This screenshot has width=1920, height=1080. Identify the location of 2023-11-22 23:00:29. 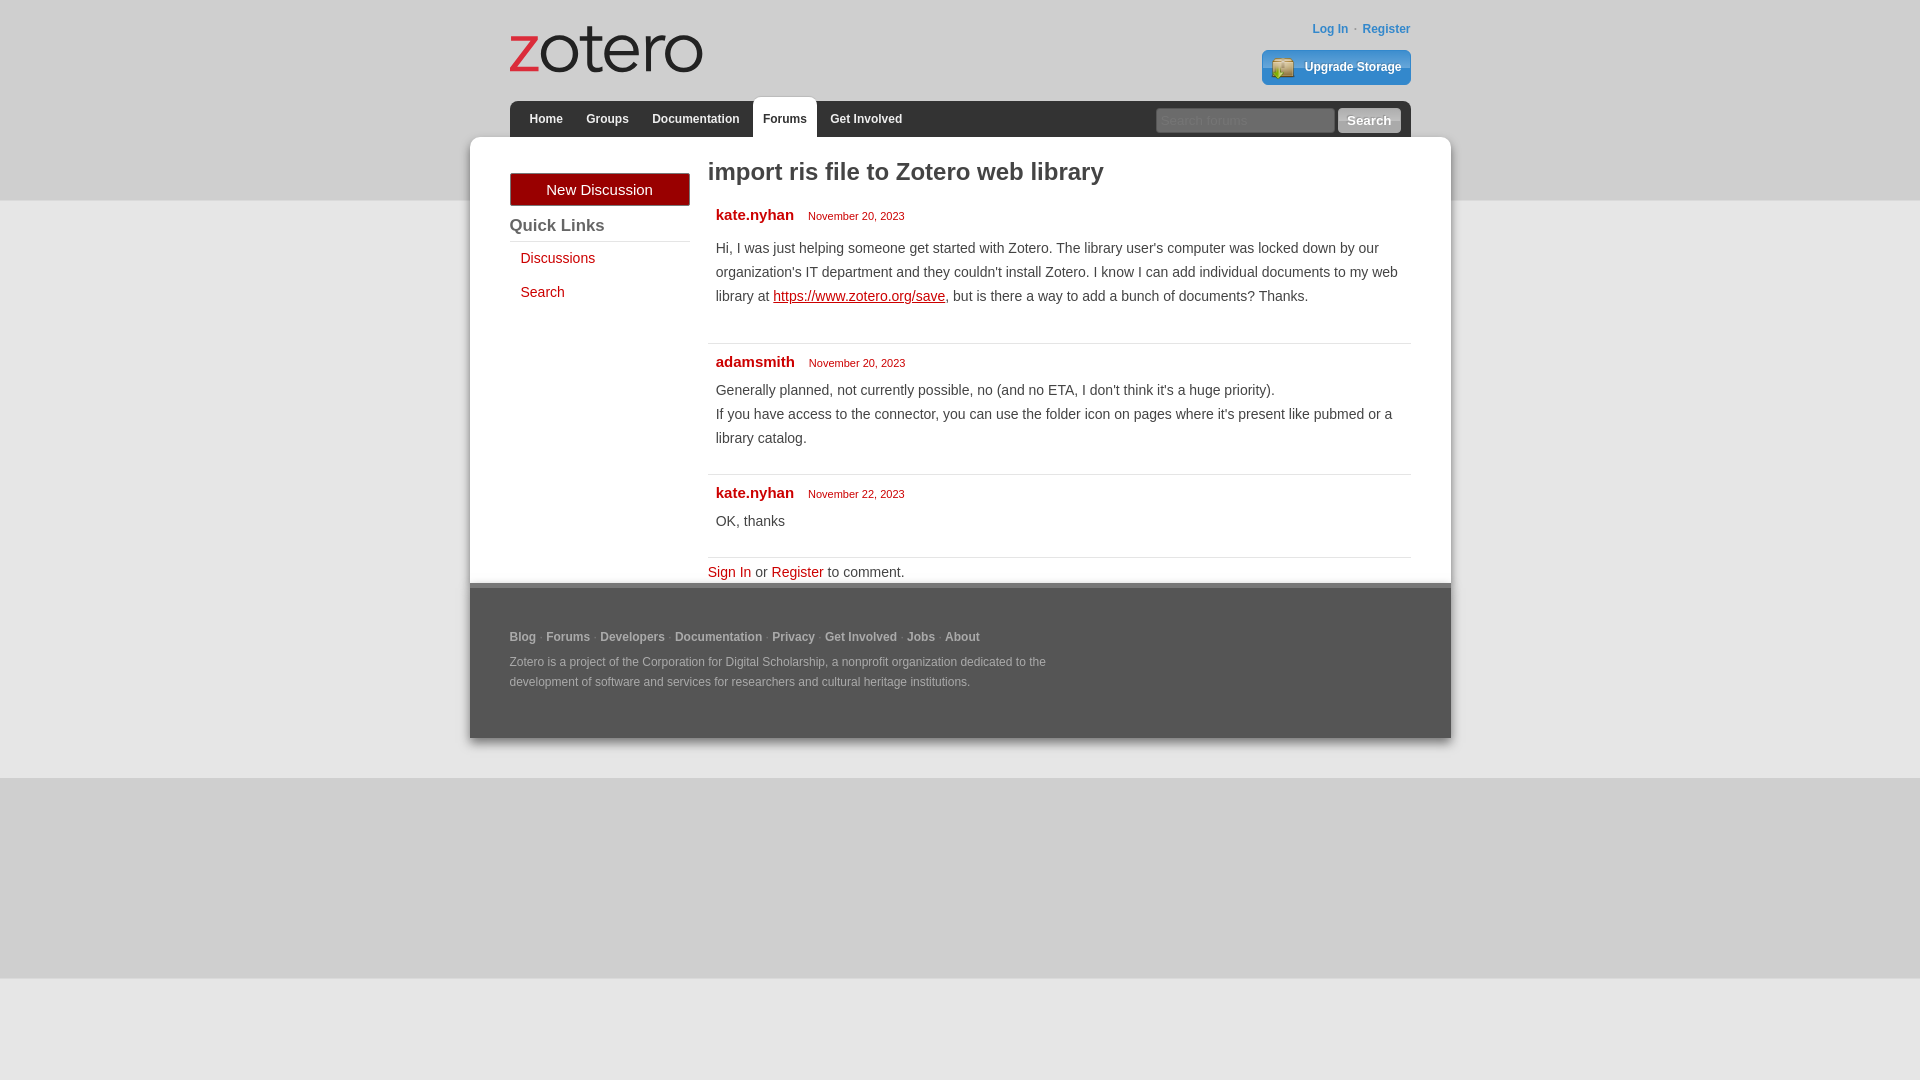
(856, 494).